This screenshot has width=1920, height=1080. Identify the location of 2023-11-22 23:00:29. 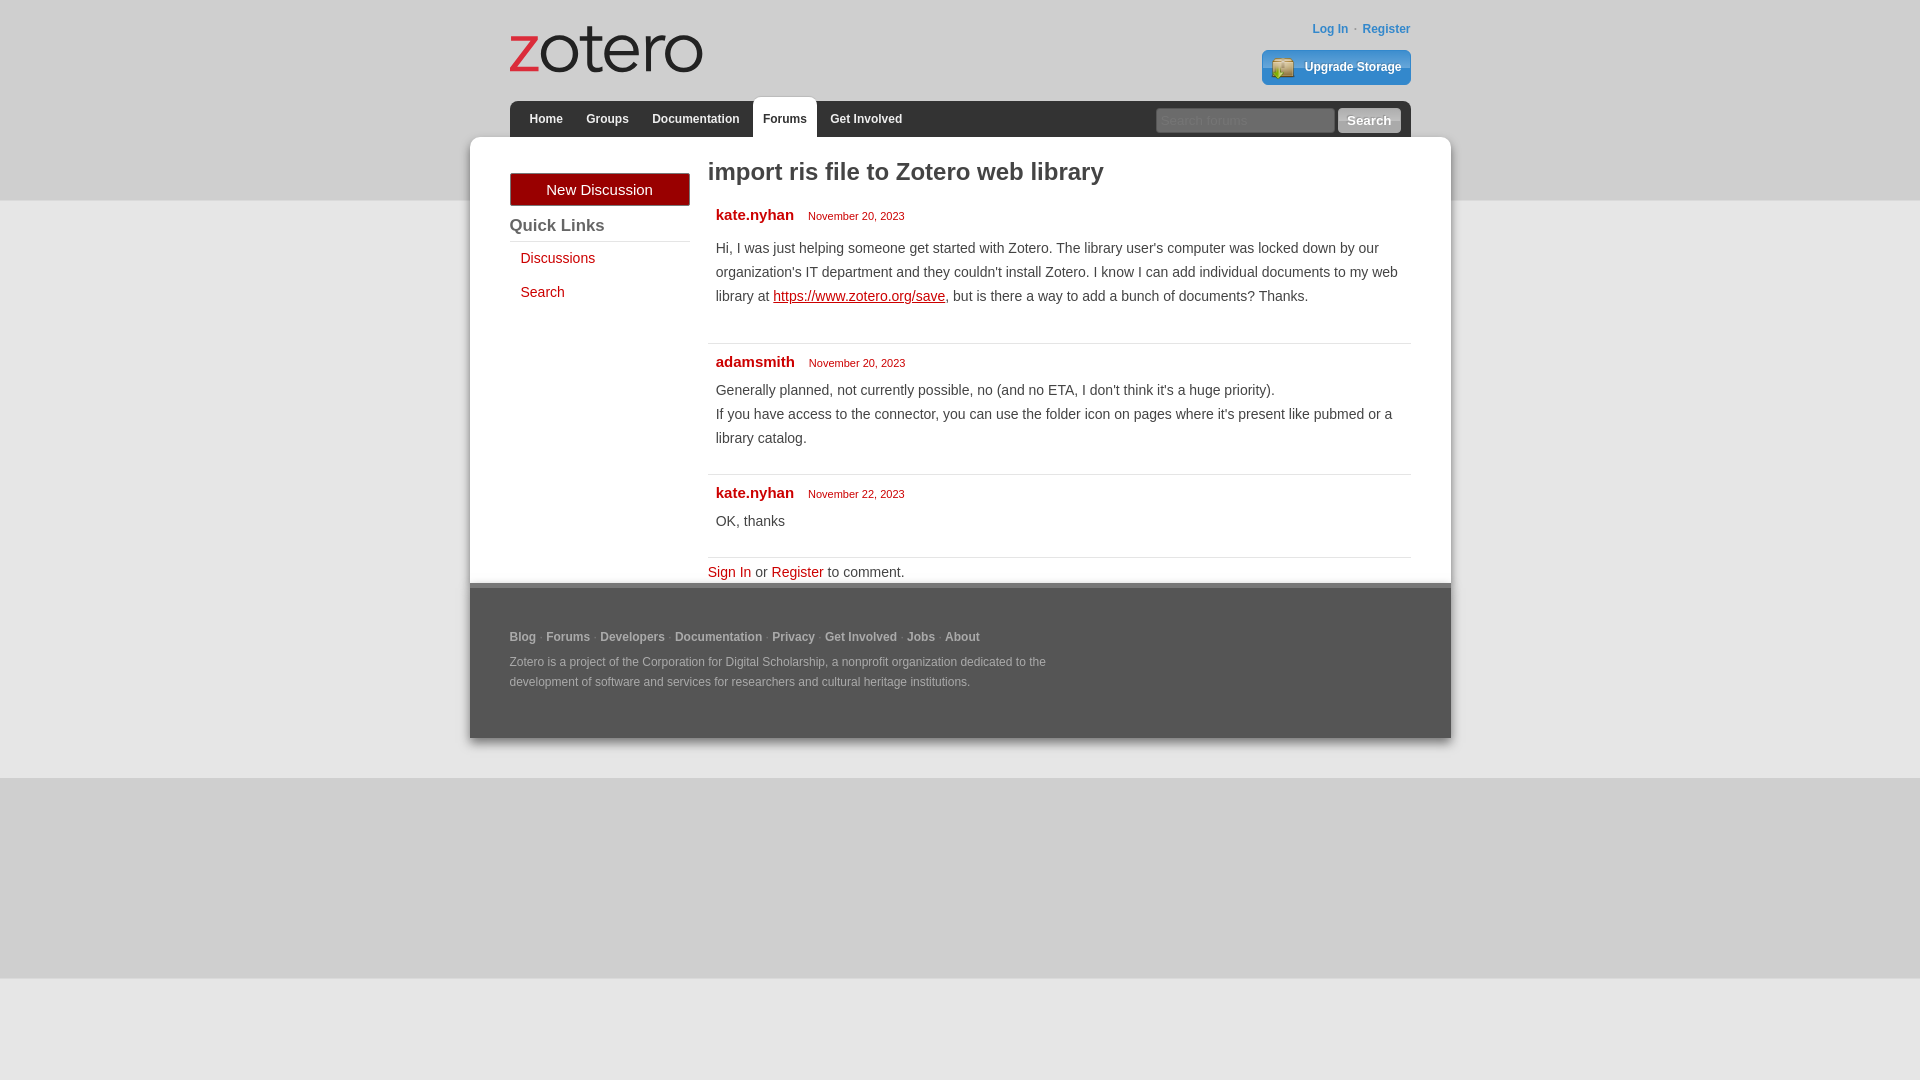
(856, 494).